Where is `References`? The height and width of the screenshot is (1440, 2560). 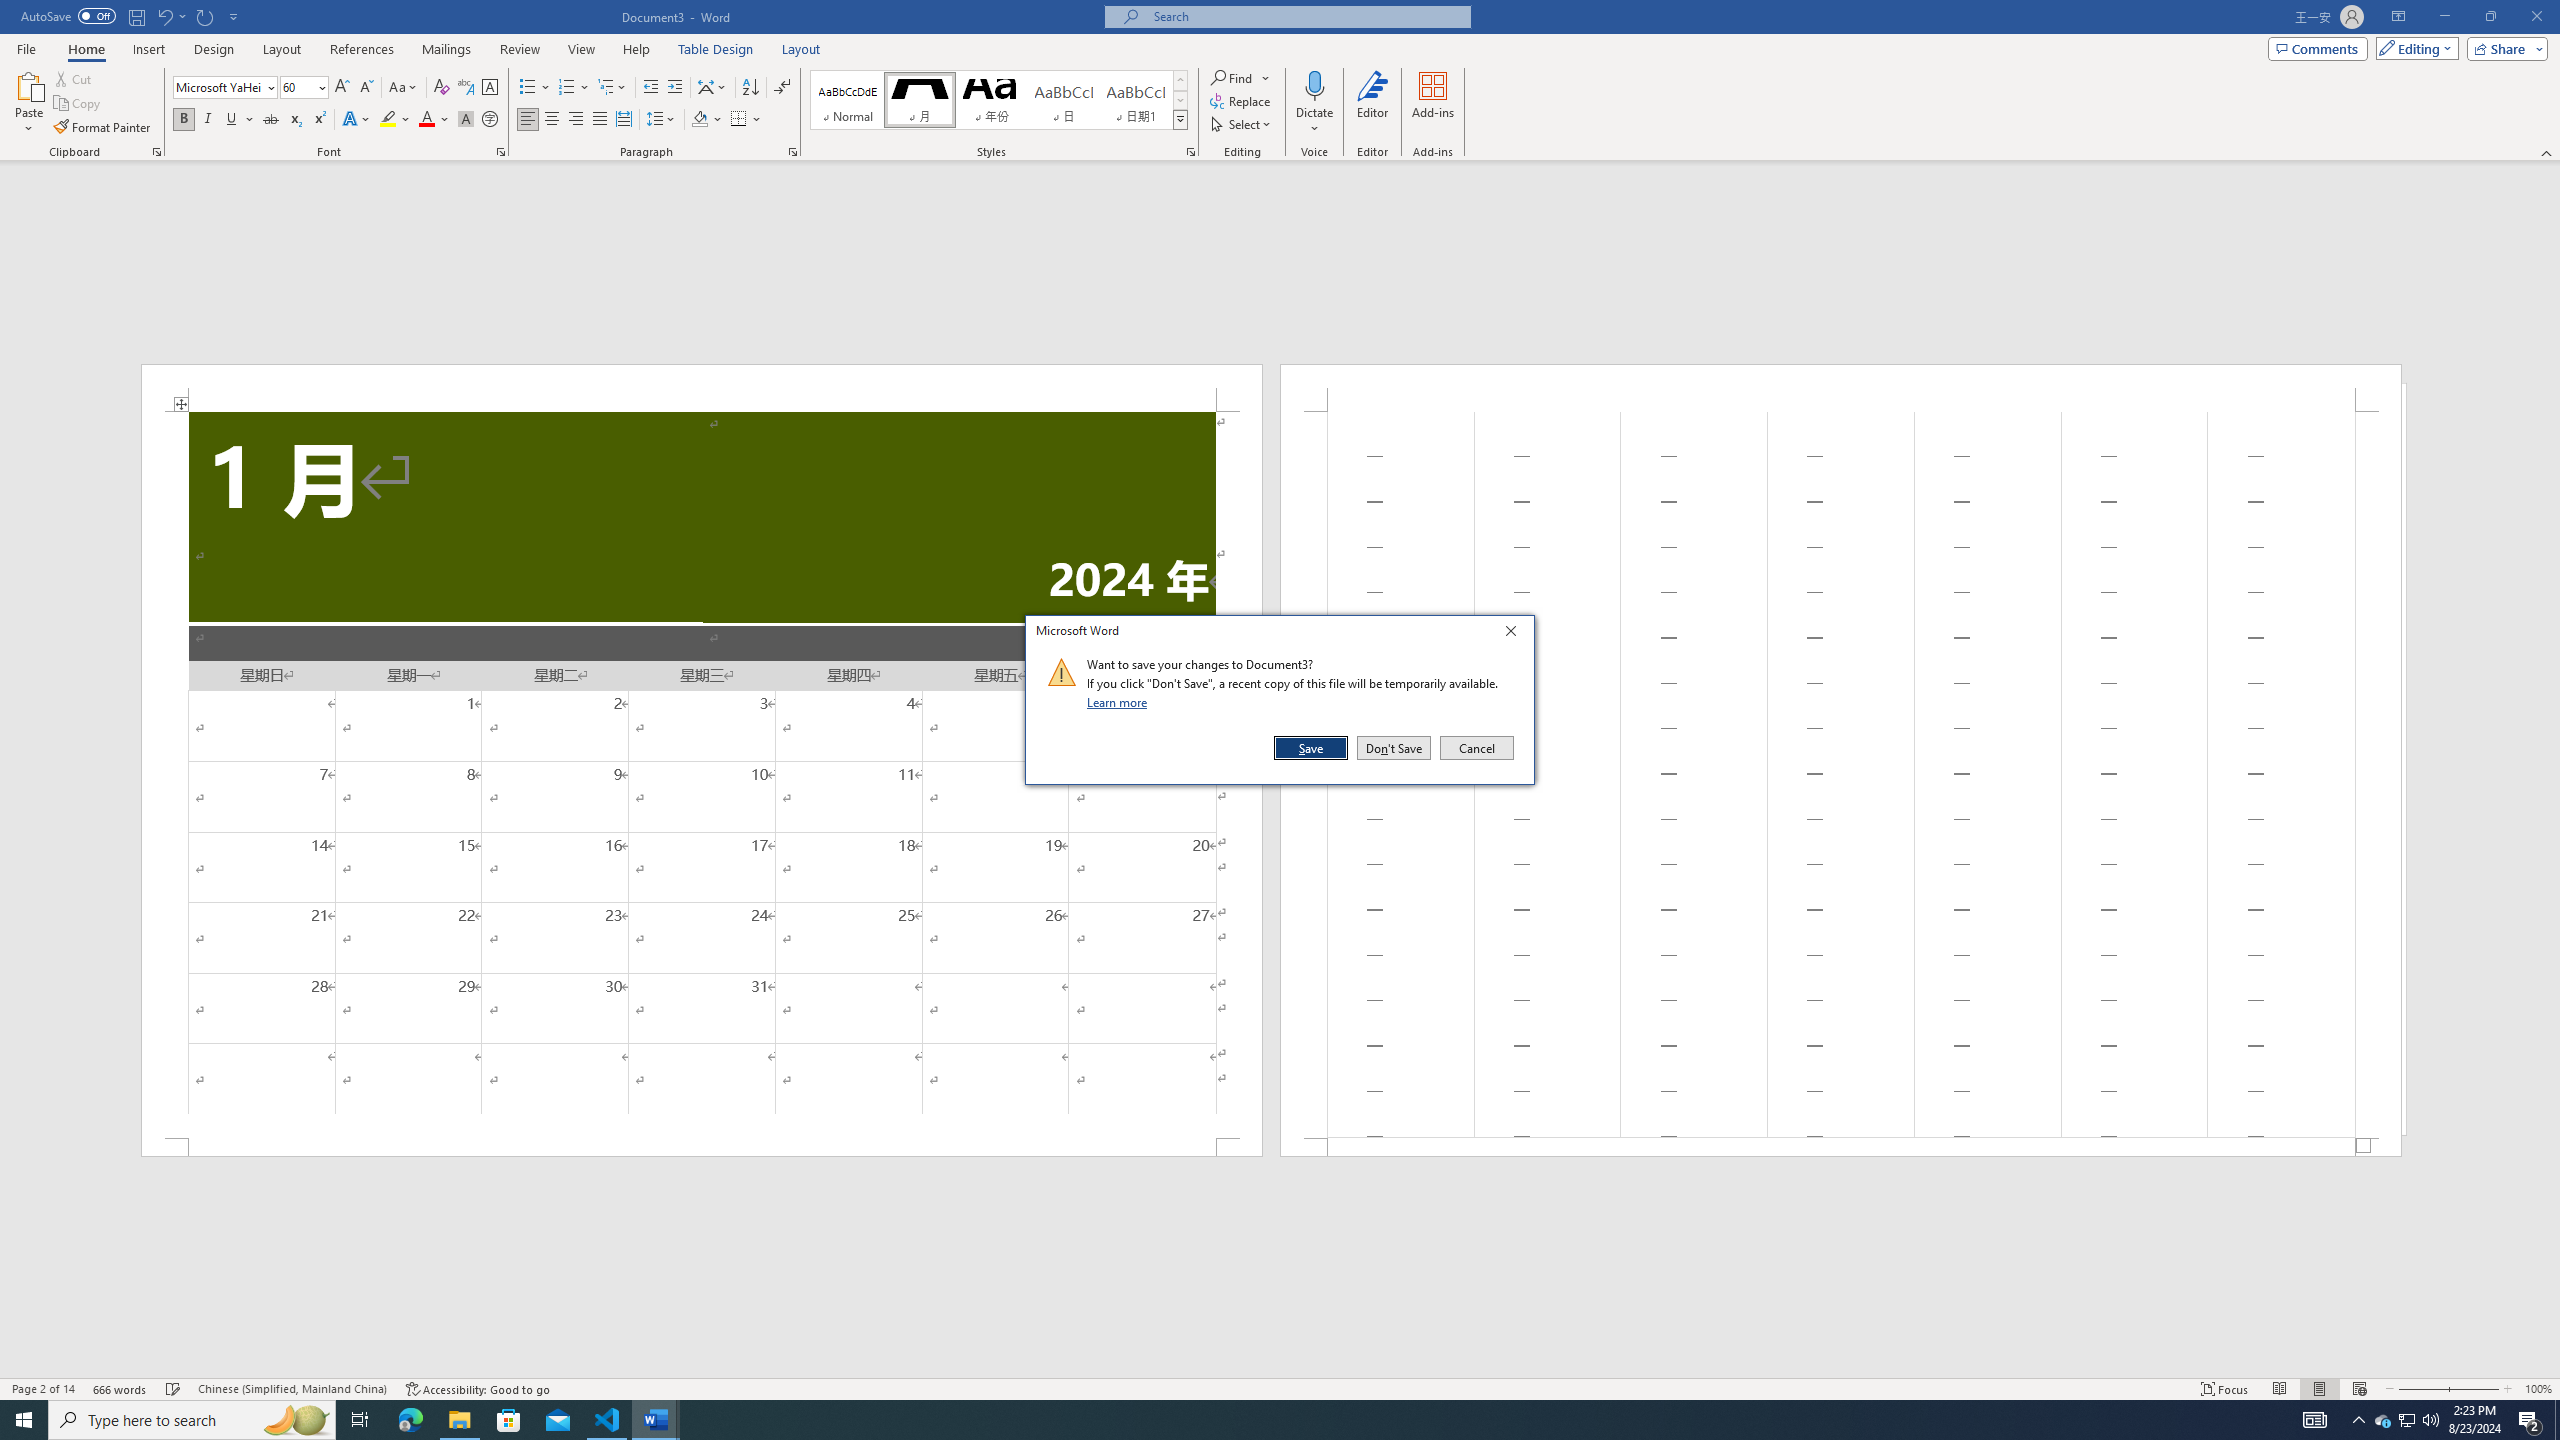
References is located at coordinates (362, 49).